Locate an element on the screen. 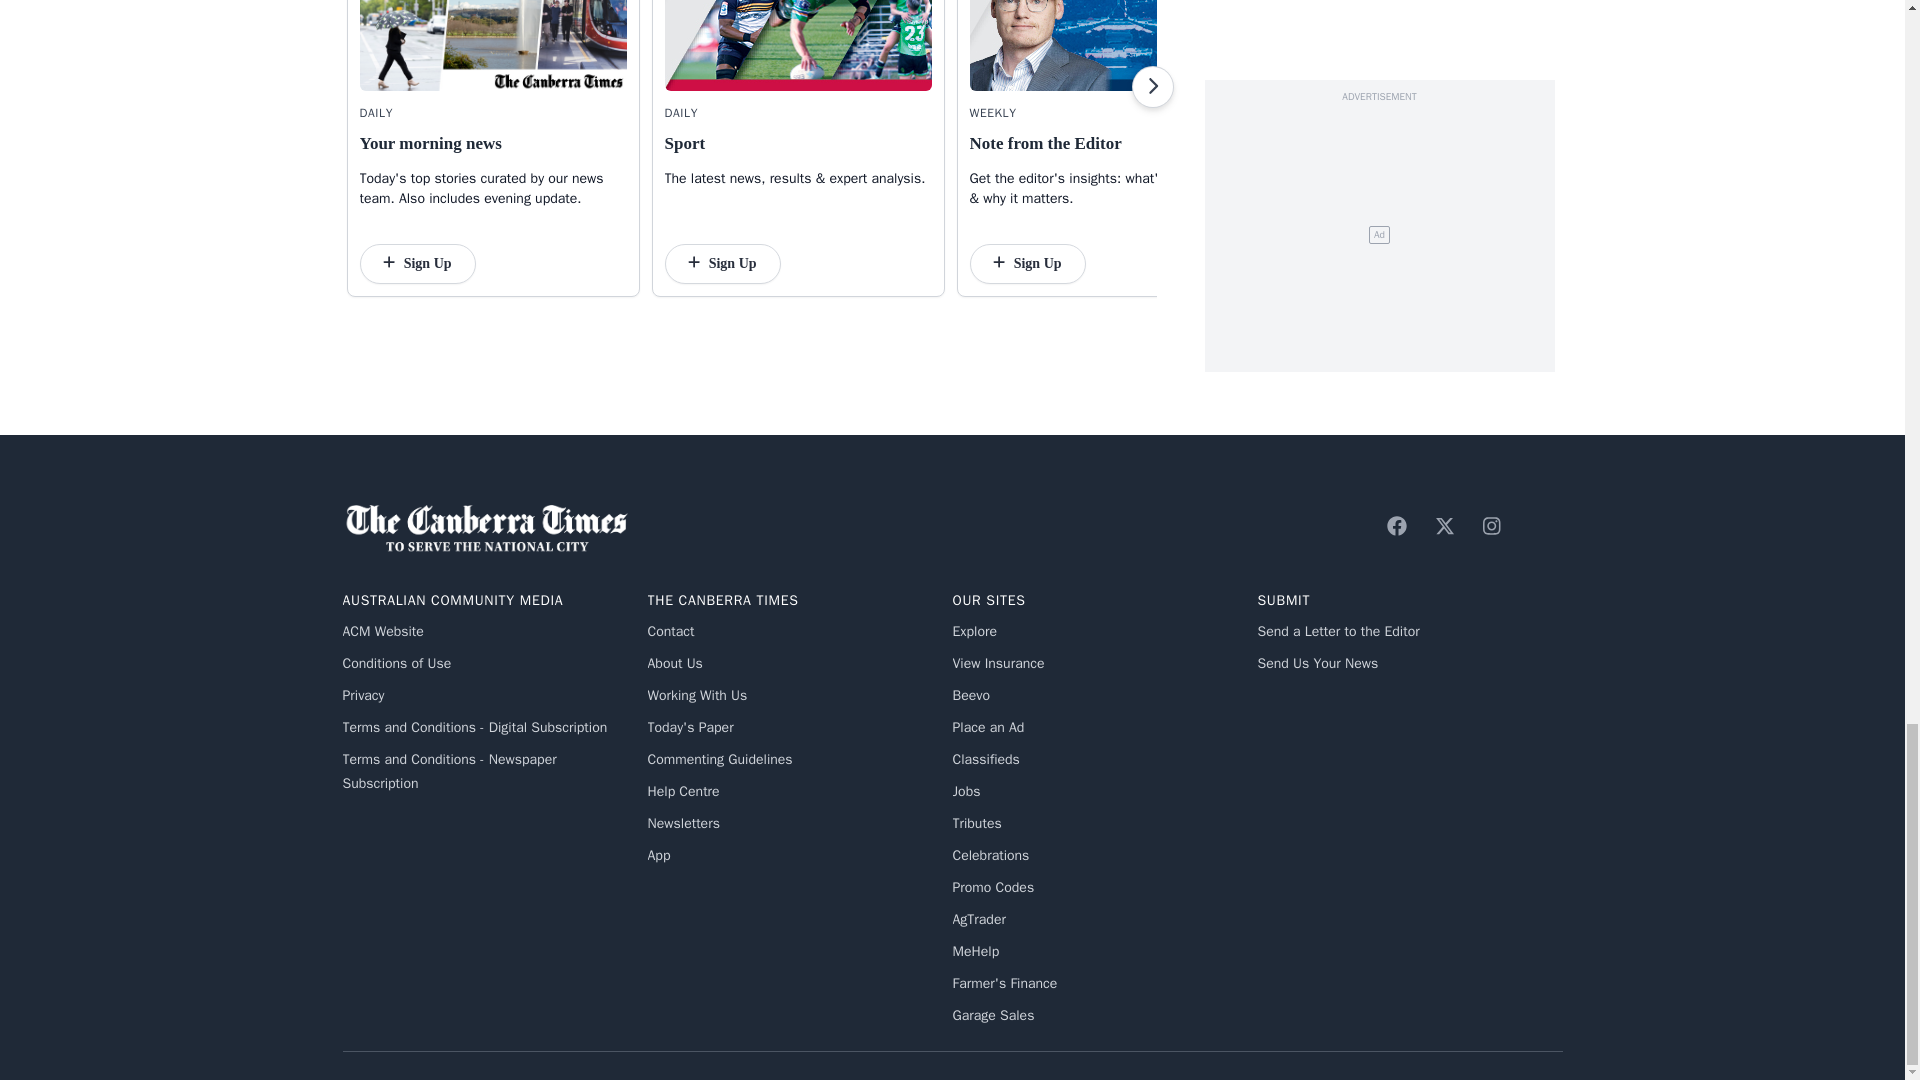 This screenshot has height=1080, width=1920. Your morning news Newsletter is located at coordinates (494, 45).